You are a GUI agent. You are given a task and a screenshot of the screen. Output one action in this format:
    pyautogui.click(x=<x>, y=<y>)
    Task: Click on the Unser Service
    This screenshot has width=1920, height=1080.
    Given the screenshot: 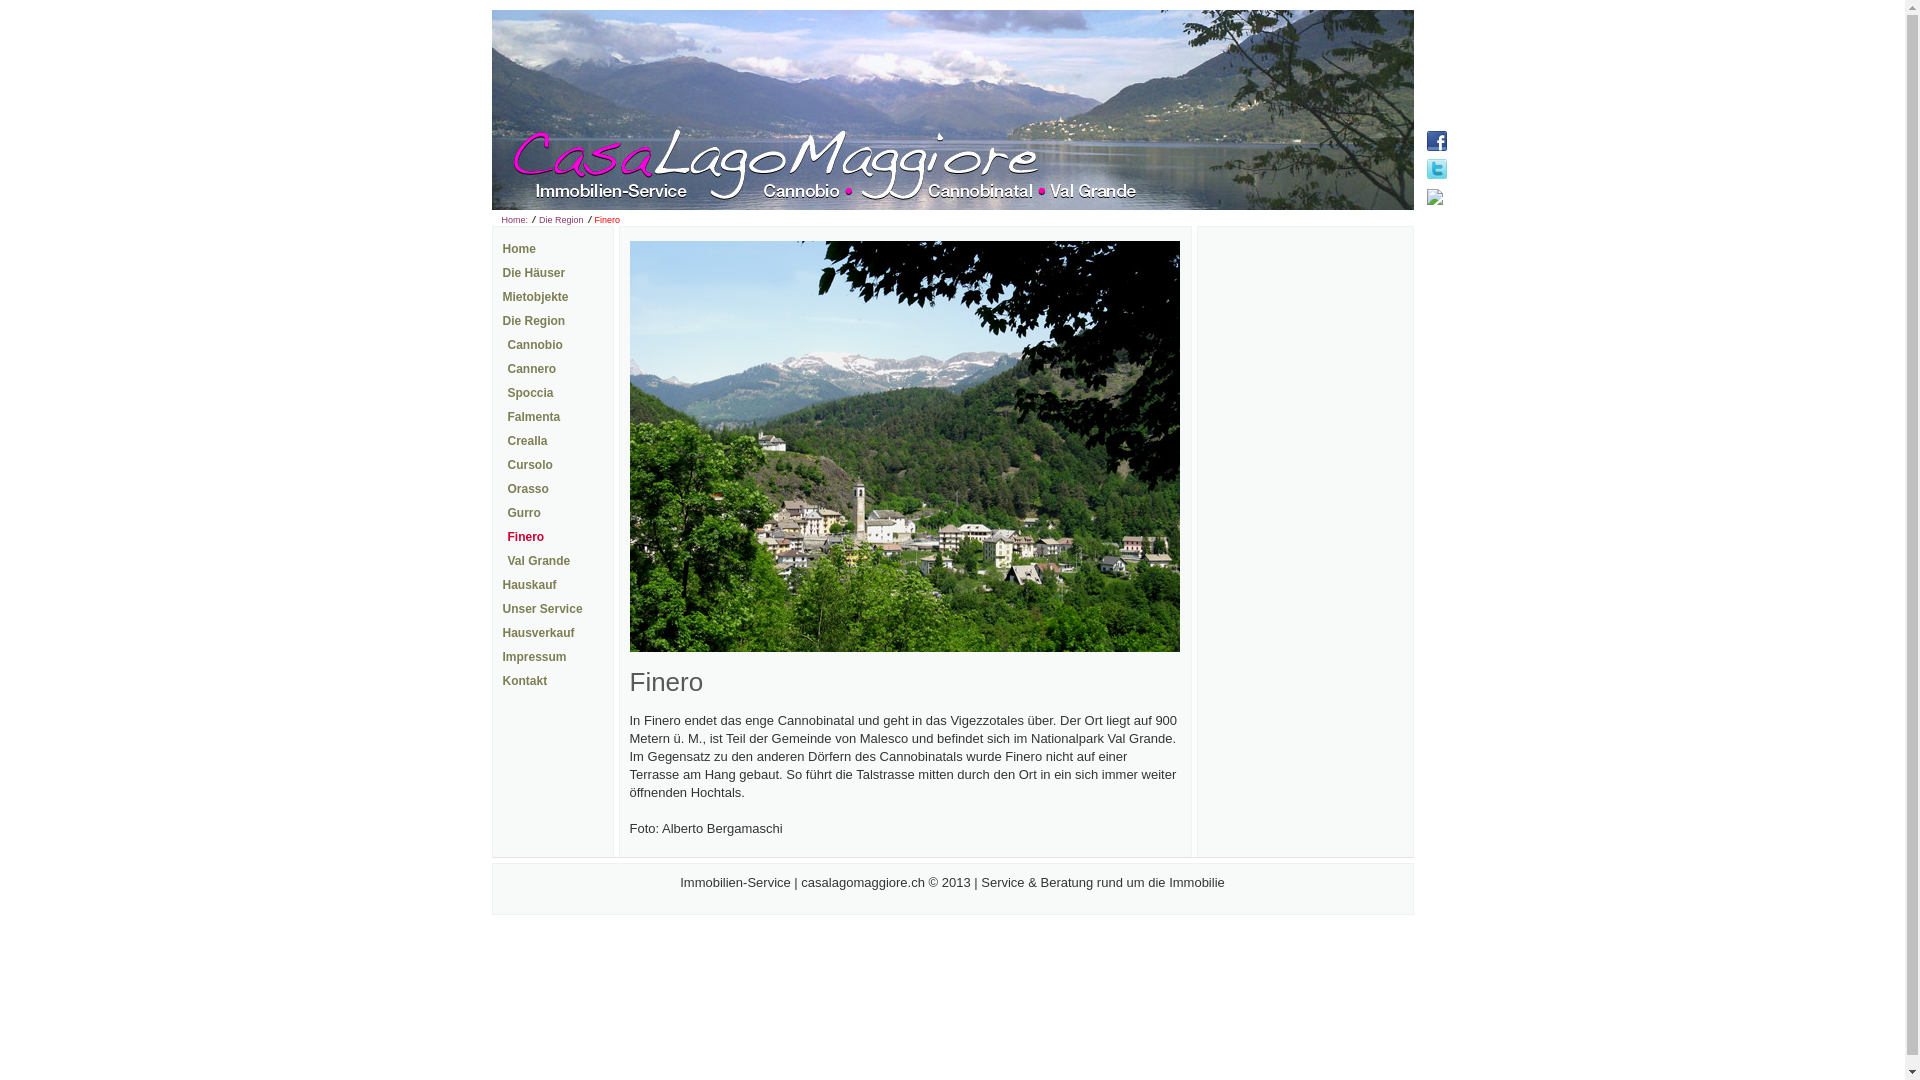 What is the action you would take?
    pyautogui.click(x=542, y=609)
    